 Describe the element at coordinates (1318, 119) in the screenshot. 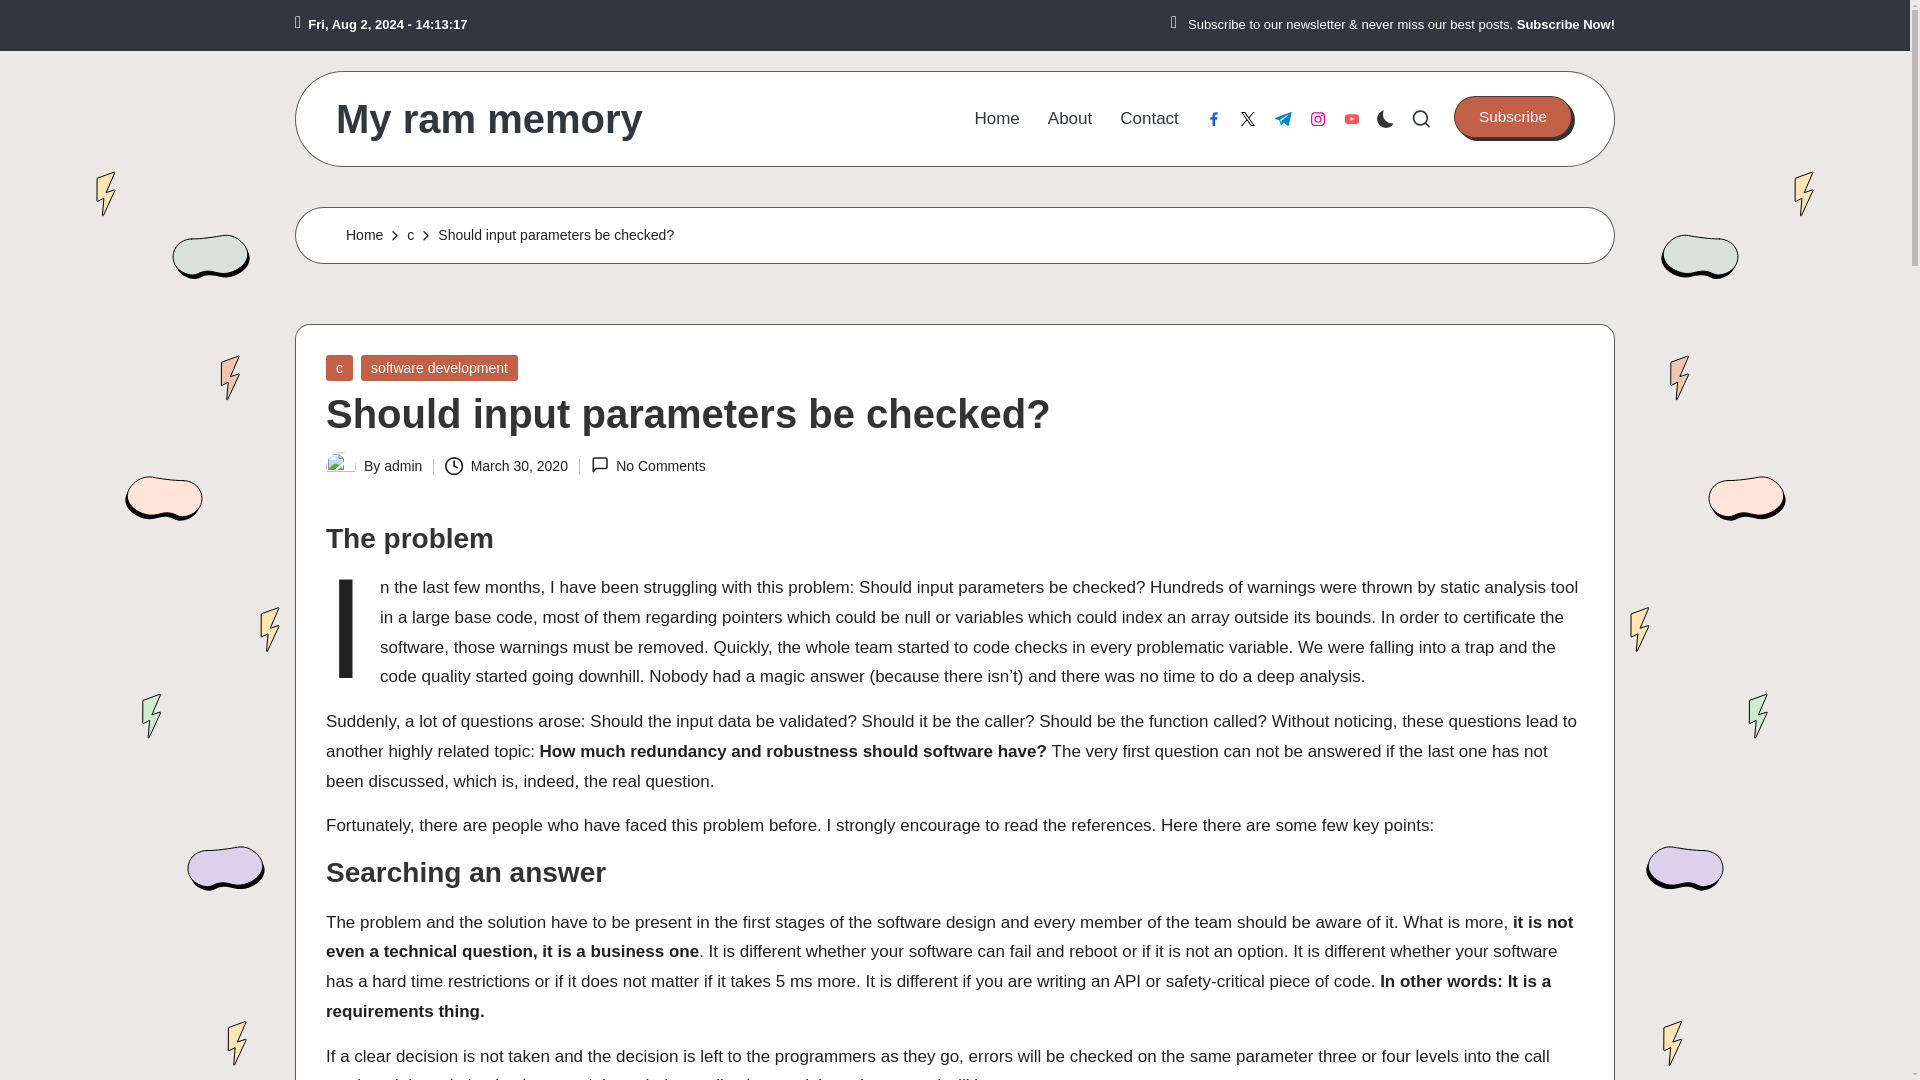

I see `instagram.com` at that location.